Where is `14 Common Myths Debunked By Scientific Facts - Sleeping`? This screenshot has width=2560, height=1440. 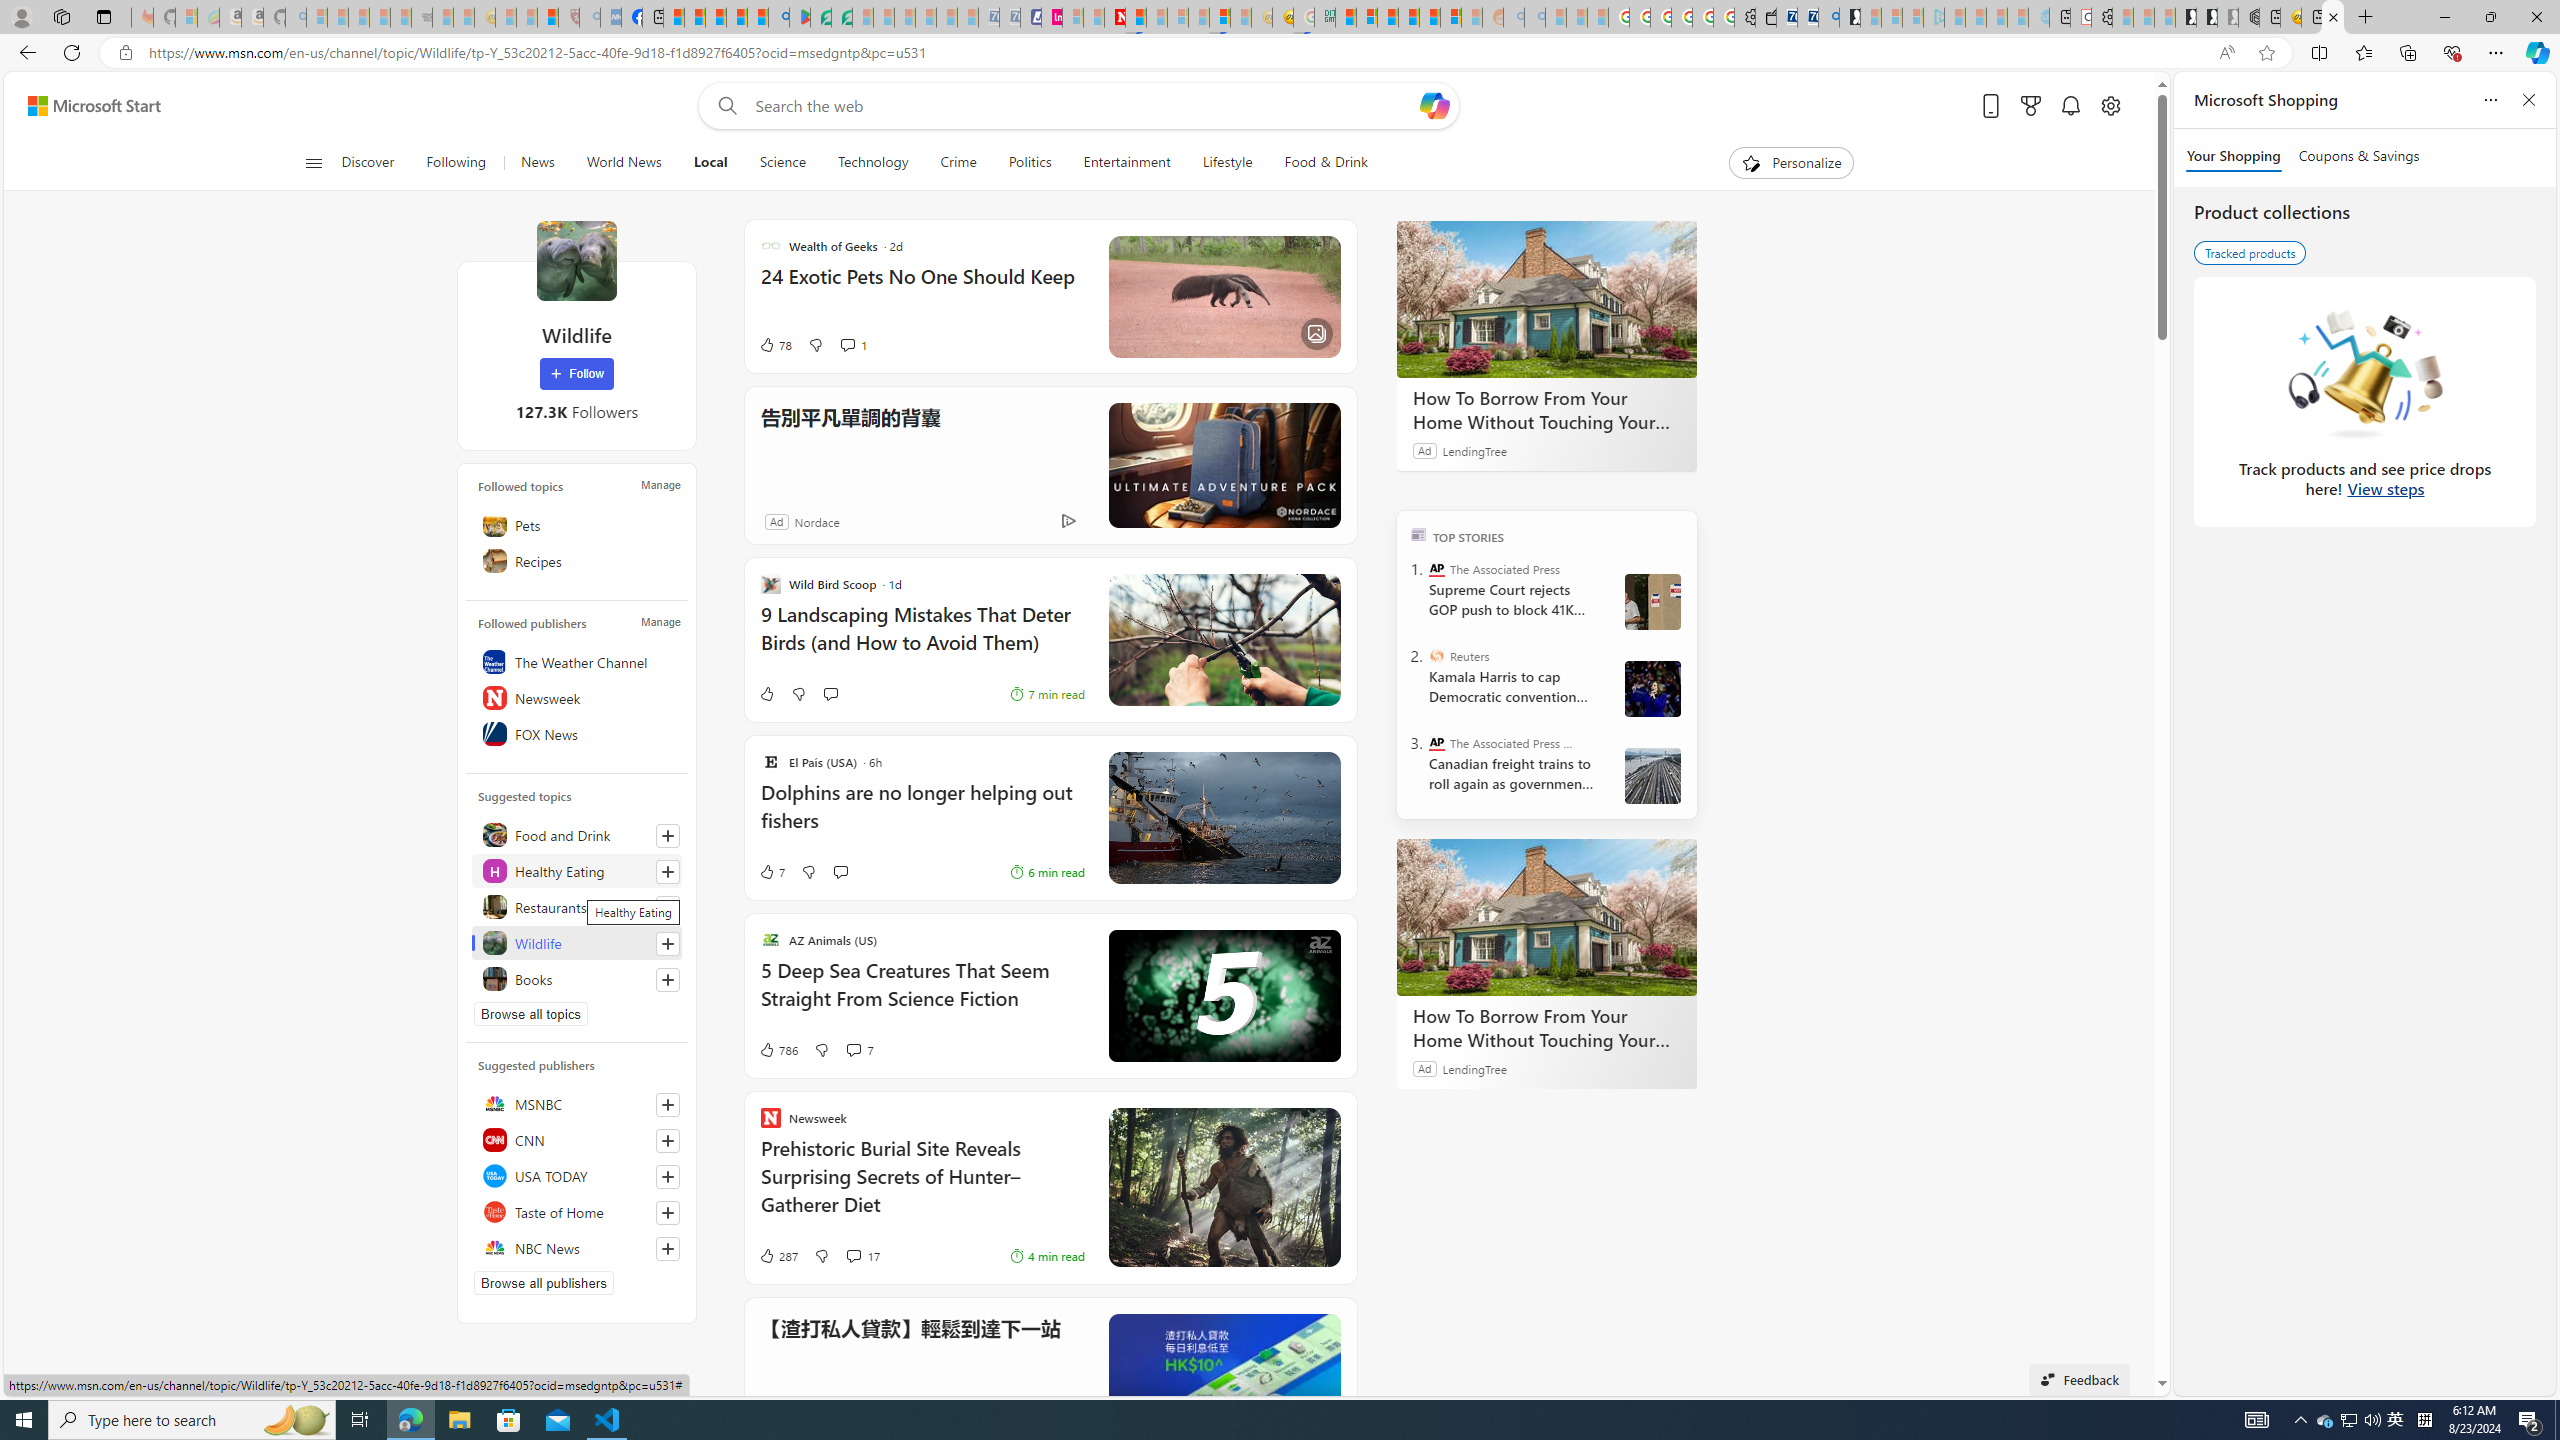
14 Common Myths Debunked By Scientific Facts - Sleeping is located at coordinates (1157, 17).